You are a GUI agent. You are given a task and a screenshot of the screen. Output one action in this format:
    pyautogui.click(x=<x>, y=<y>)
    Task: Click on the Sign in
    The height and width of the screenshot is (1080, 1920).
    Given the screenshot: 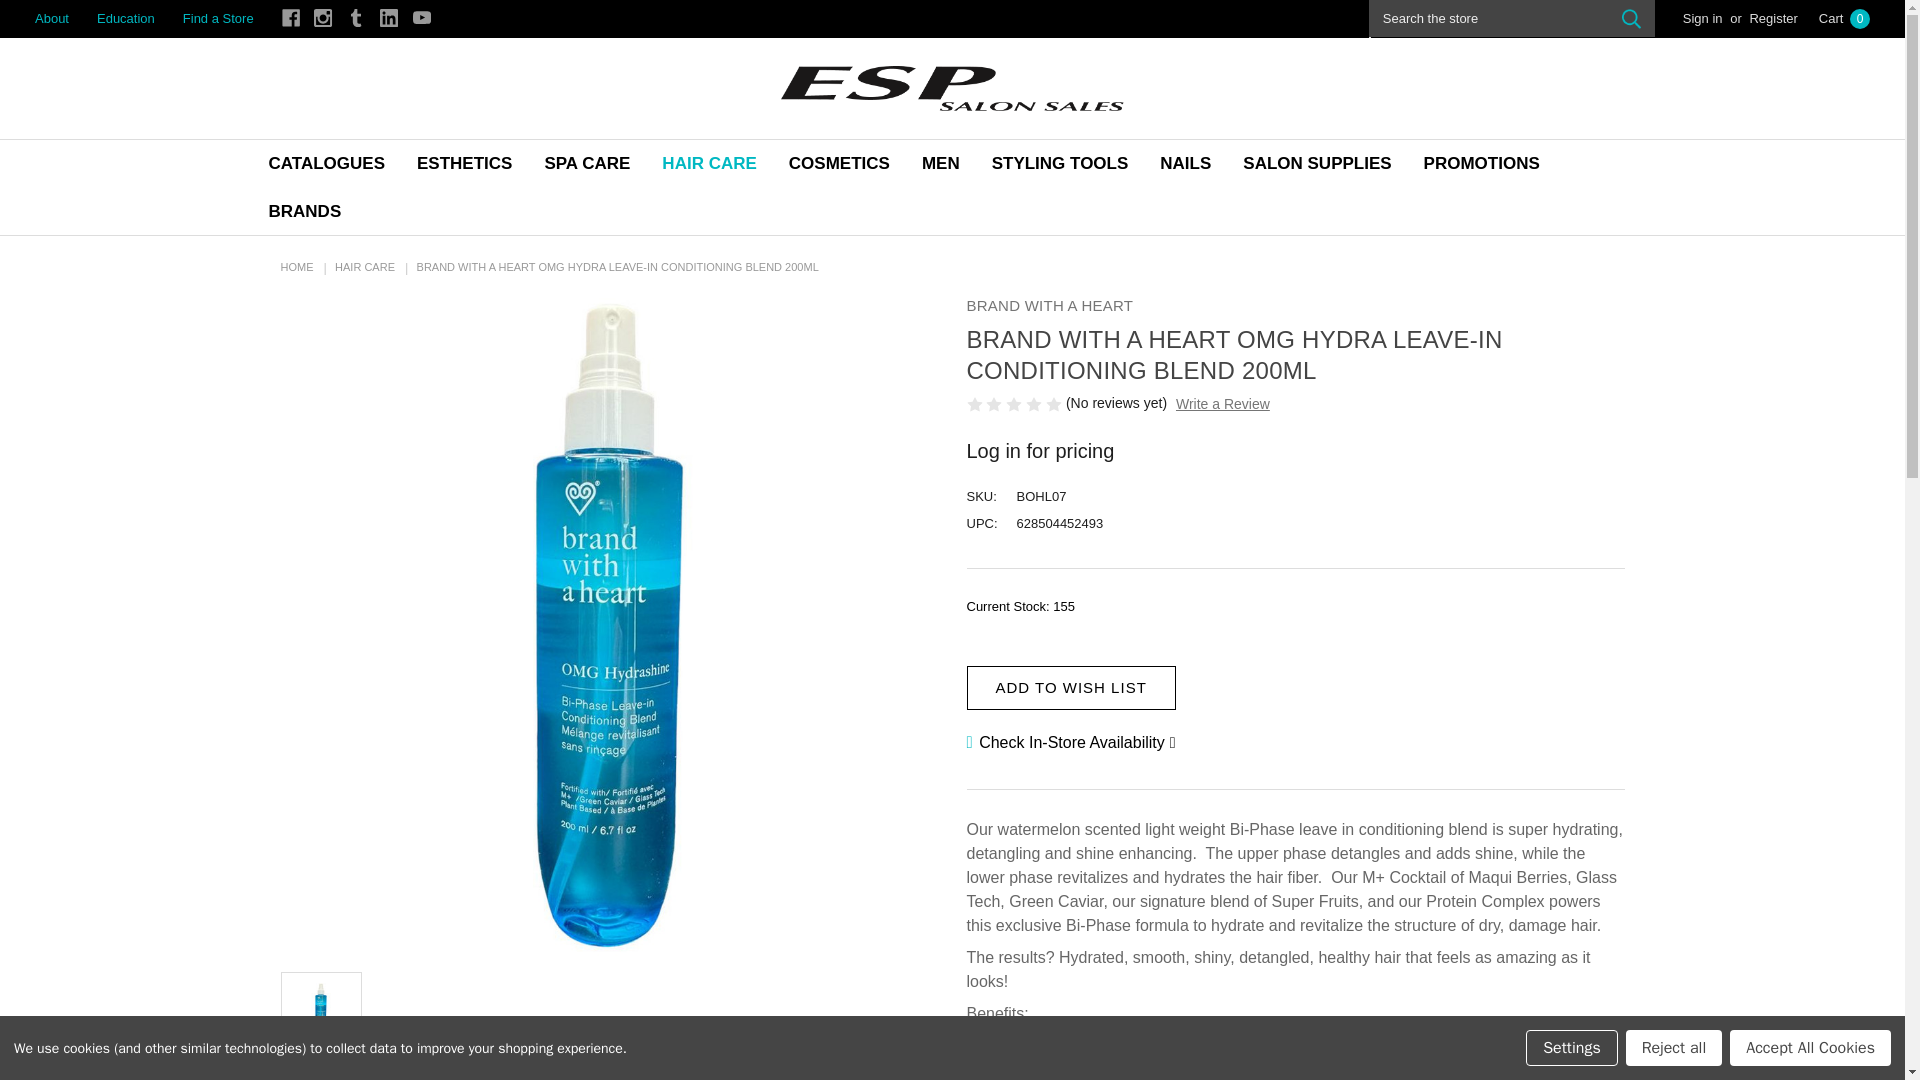 What is the action you would take?
    pyautogui.click(x=1702, y=18)
    